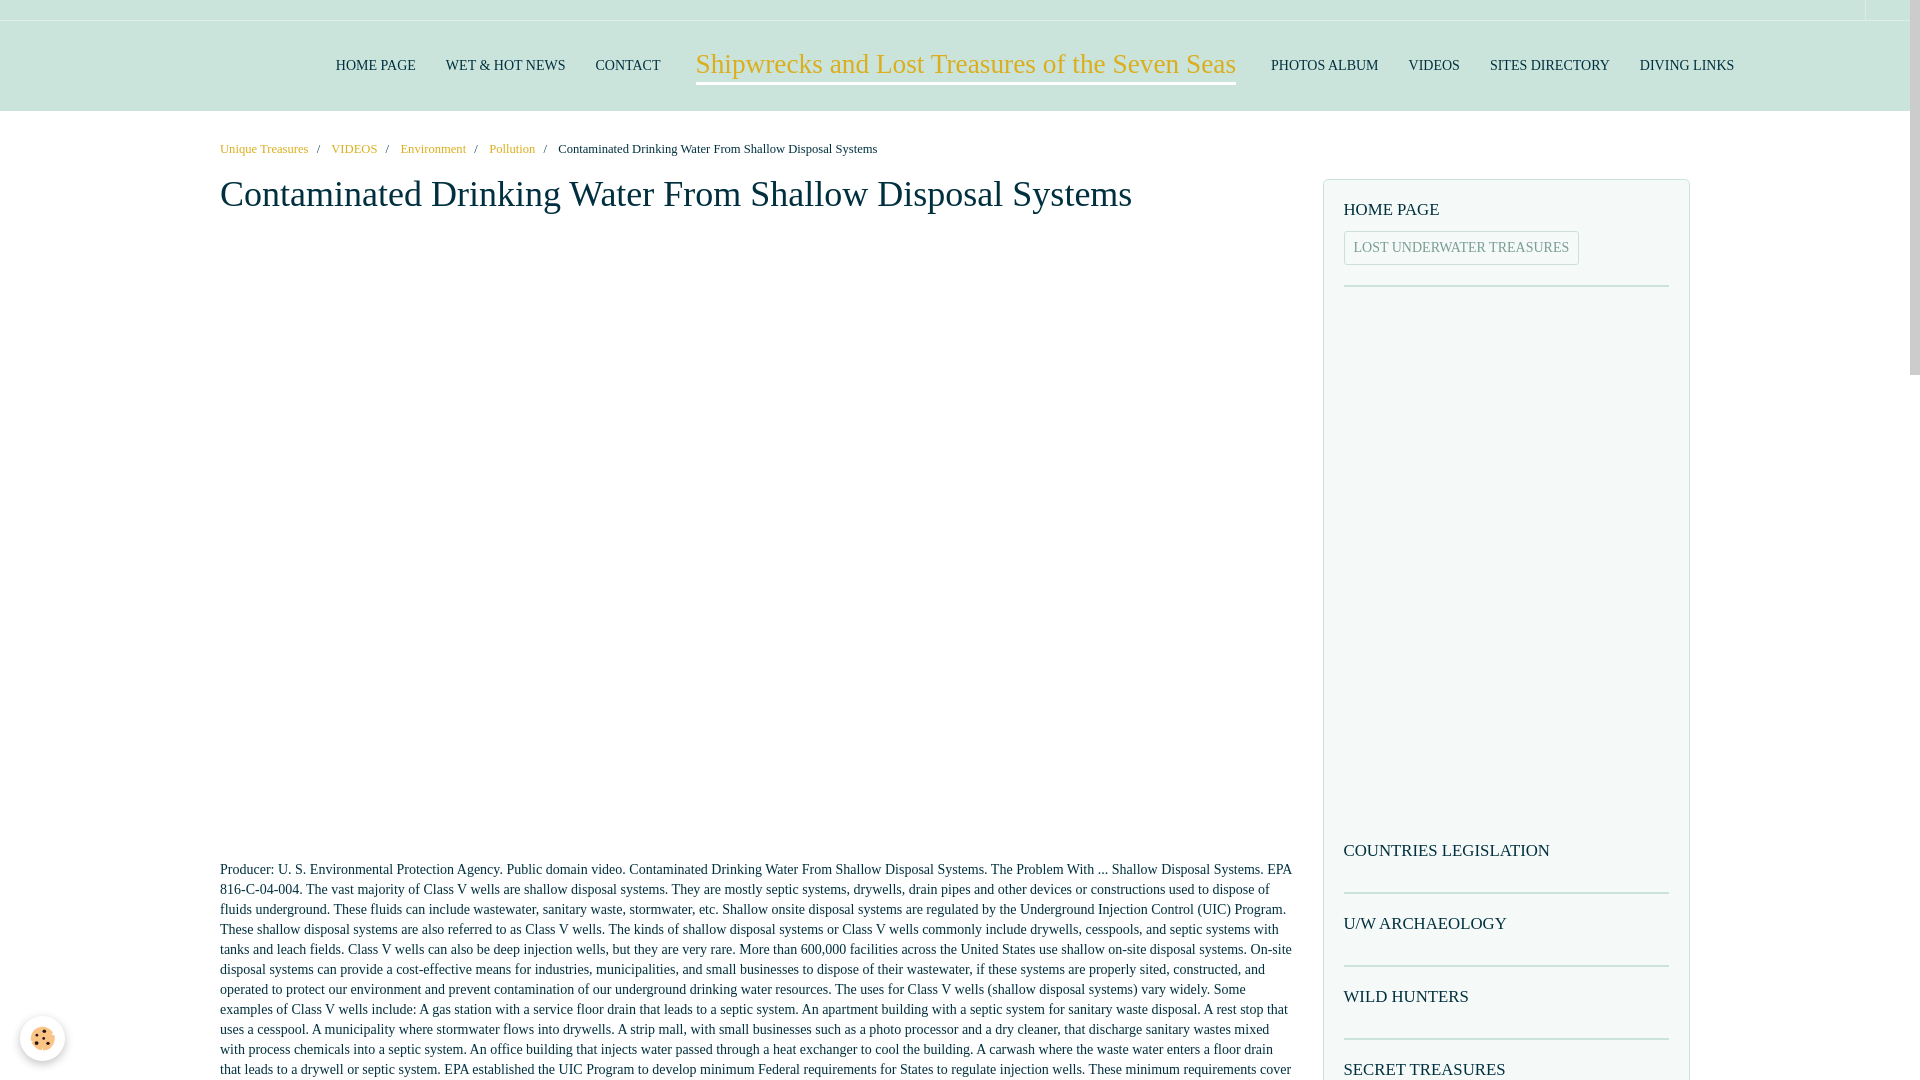  Describe the element at coordinates (432, 148) in the screenshot. I see `Environment` at that location.